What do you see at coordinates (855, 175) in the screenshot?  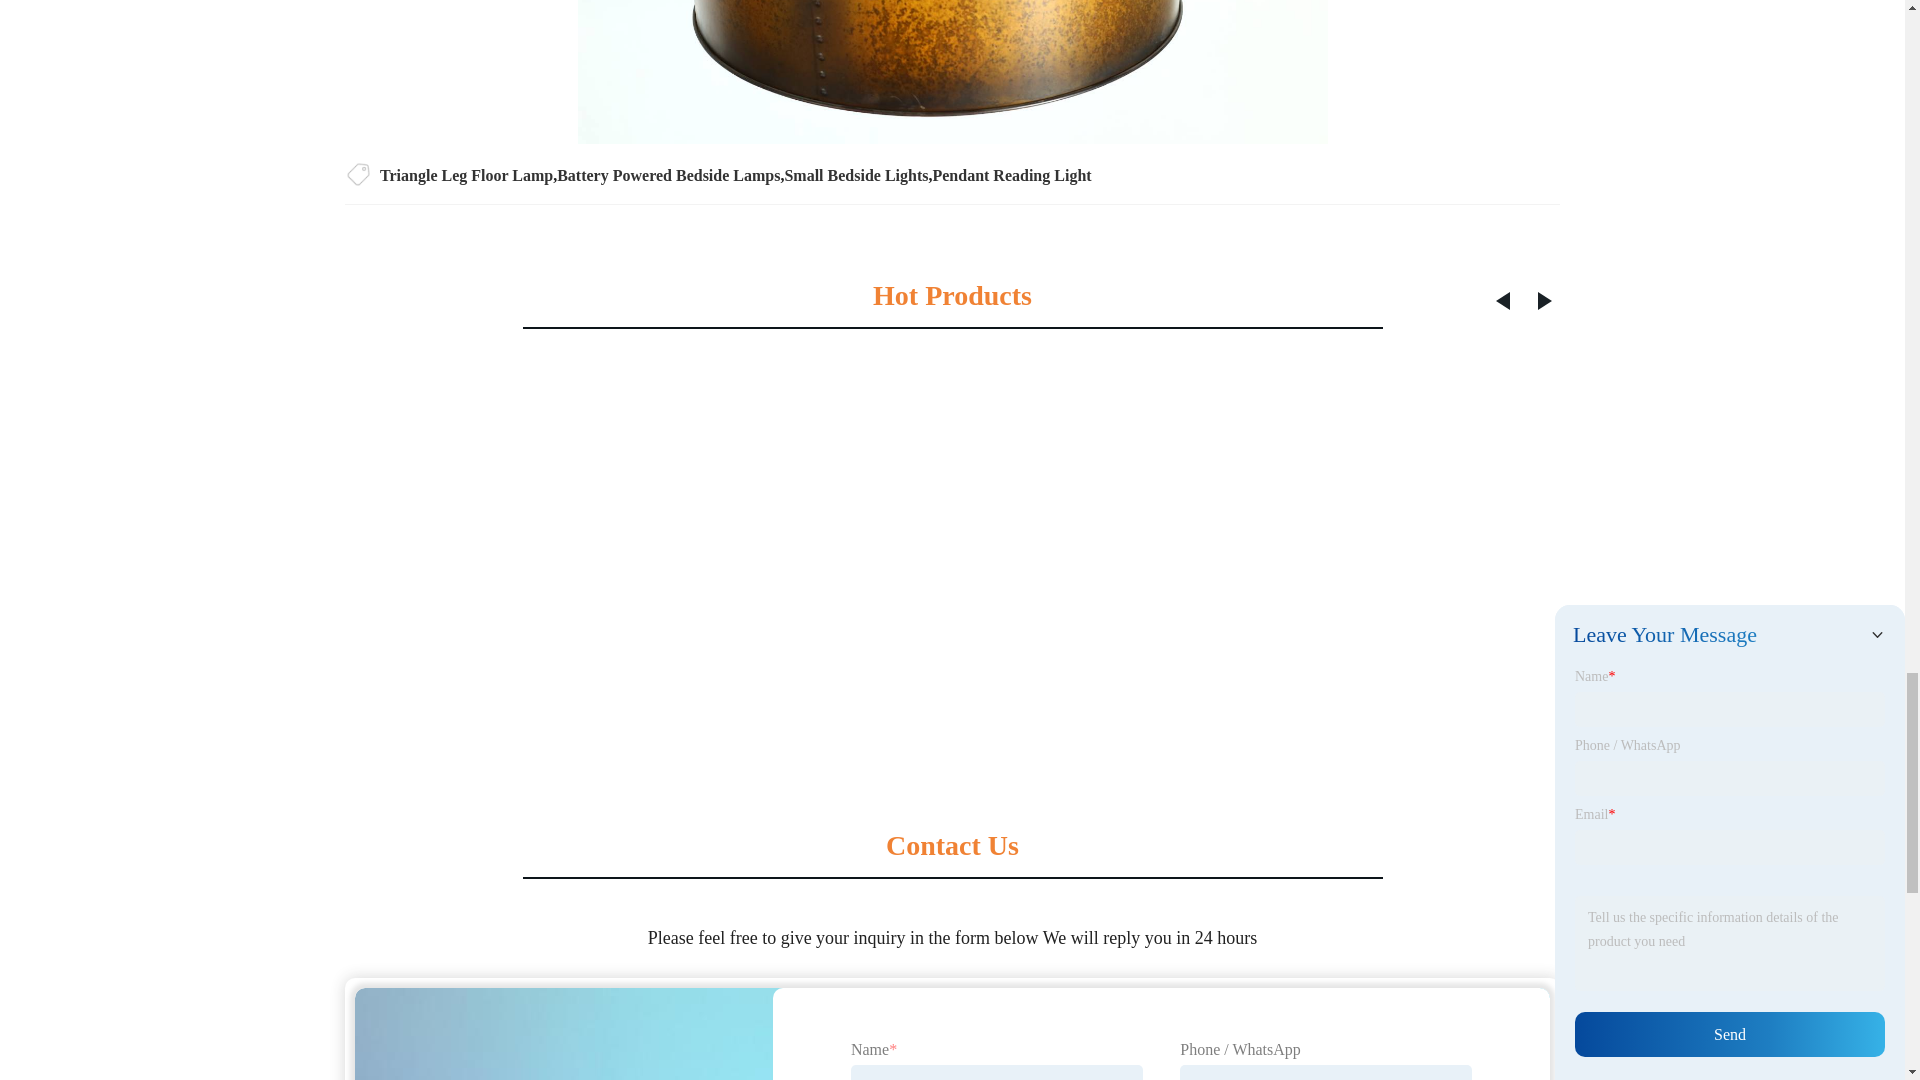 I see `Small Bedside Lights` at bounding box center [855, 175].